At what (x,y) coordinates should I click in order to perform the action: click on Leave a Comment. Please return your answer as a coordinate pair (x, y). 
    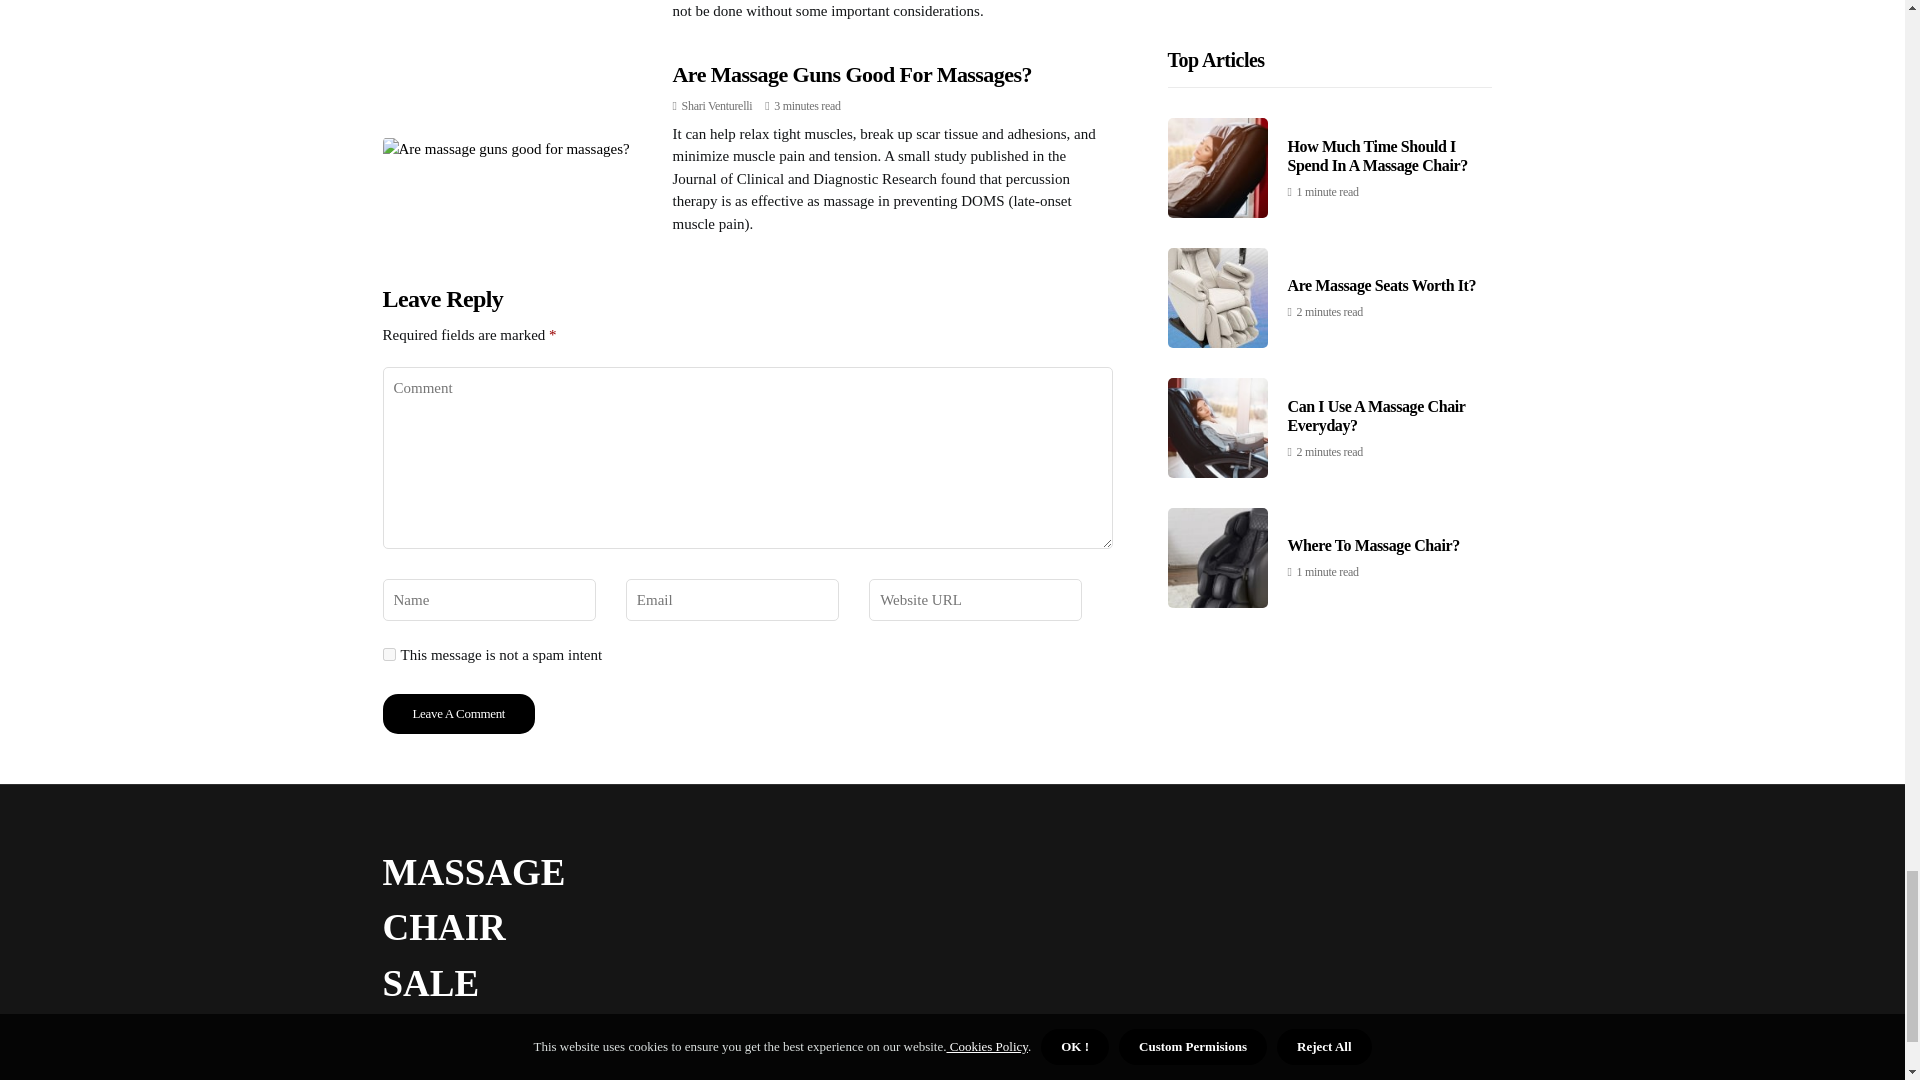
    Looking at the image, I should click on (458, 714).